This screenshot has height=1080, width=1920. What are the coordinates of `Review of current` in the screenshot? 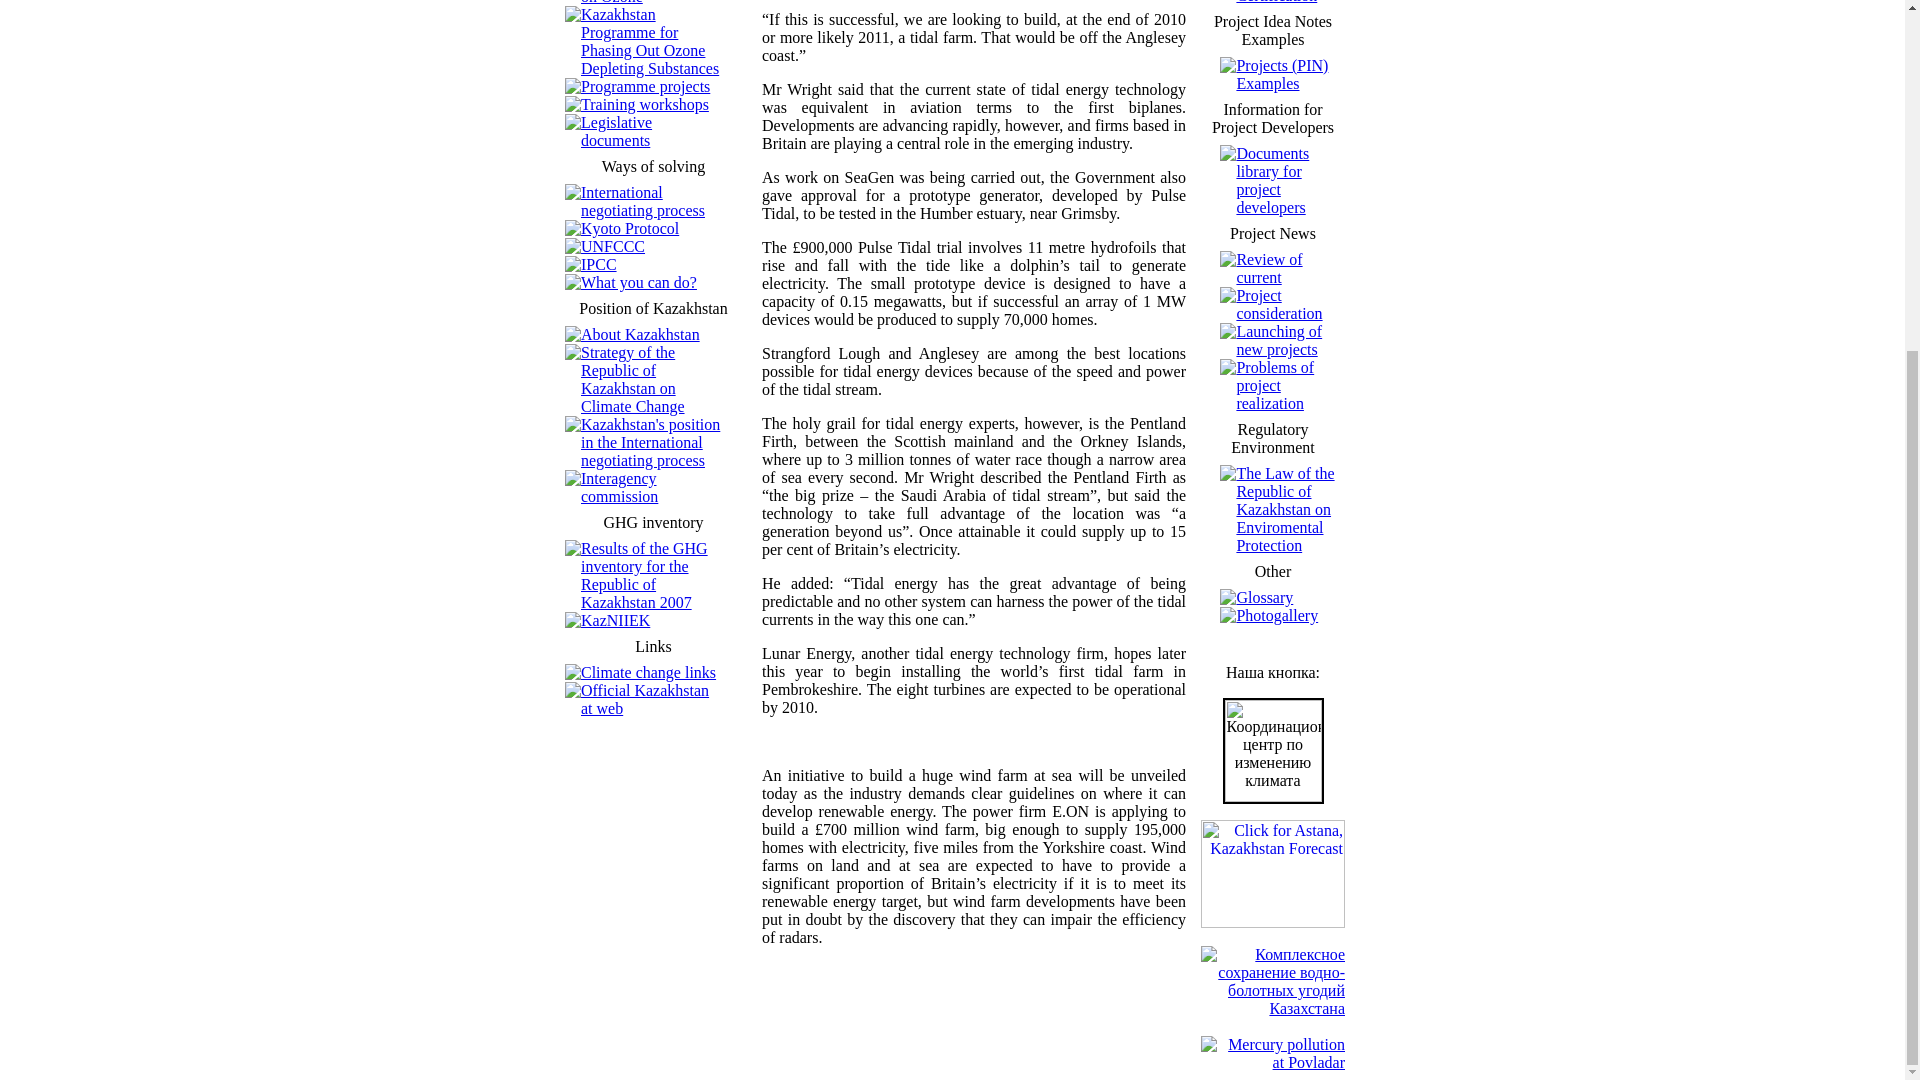 It's located at (1268, 268).